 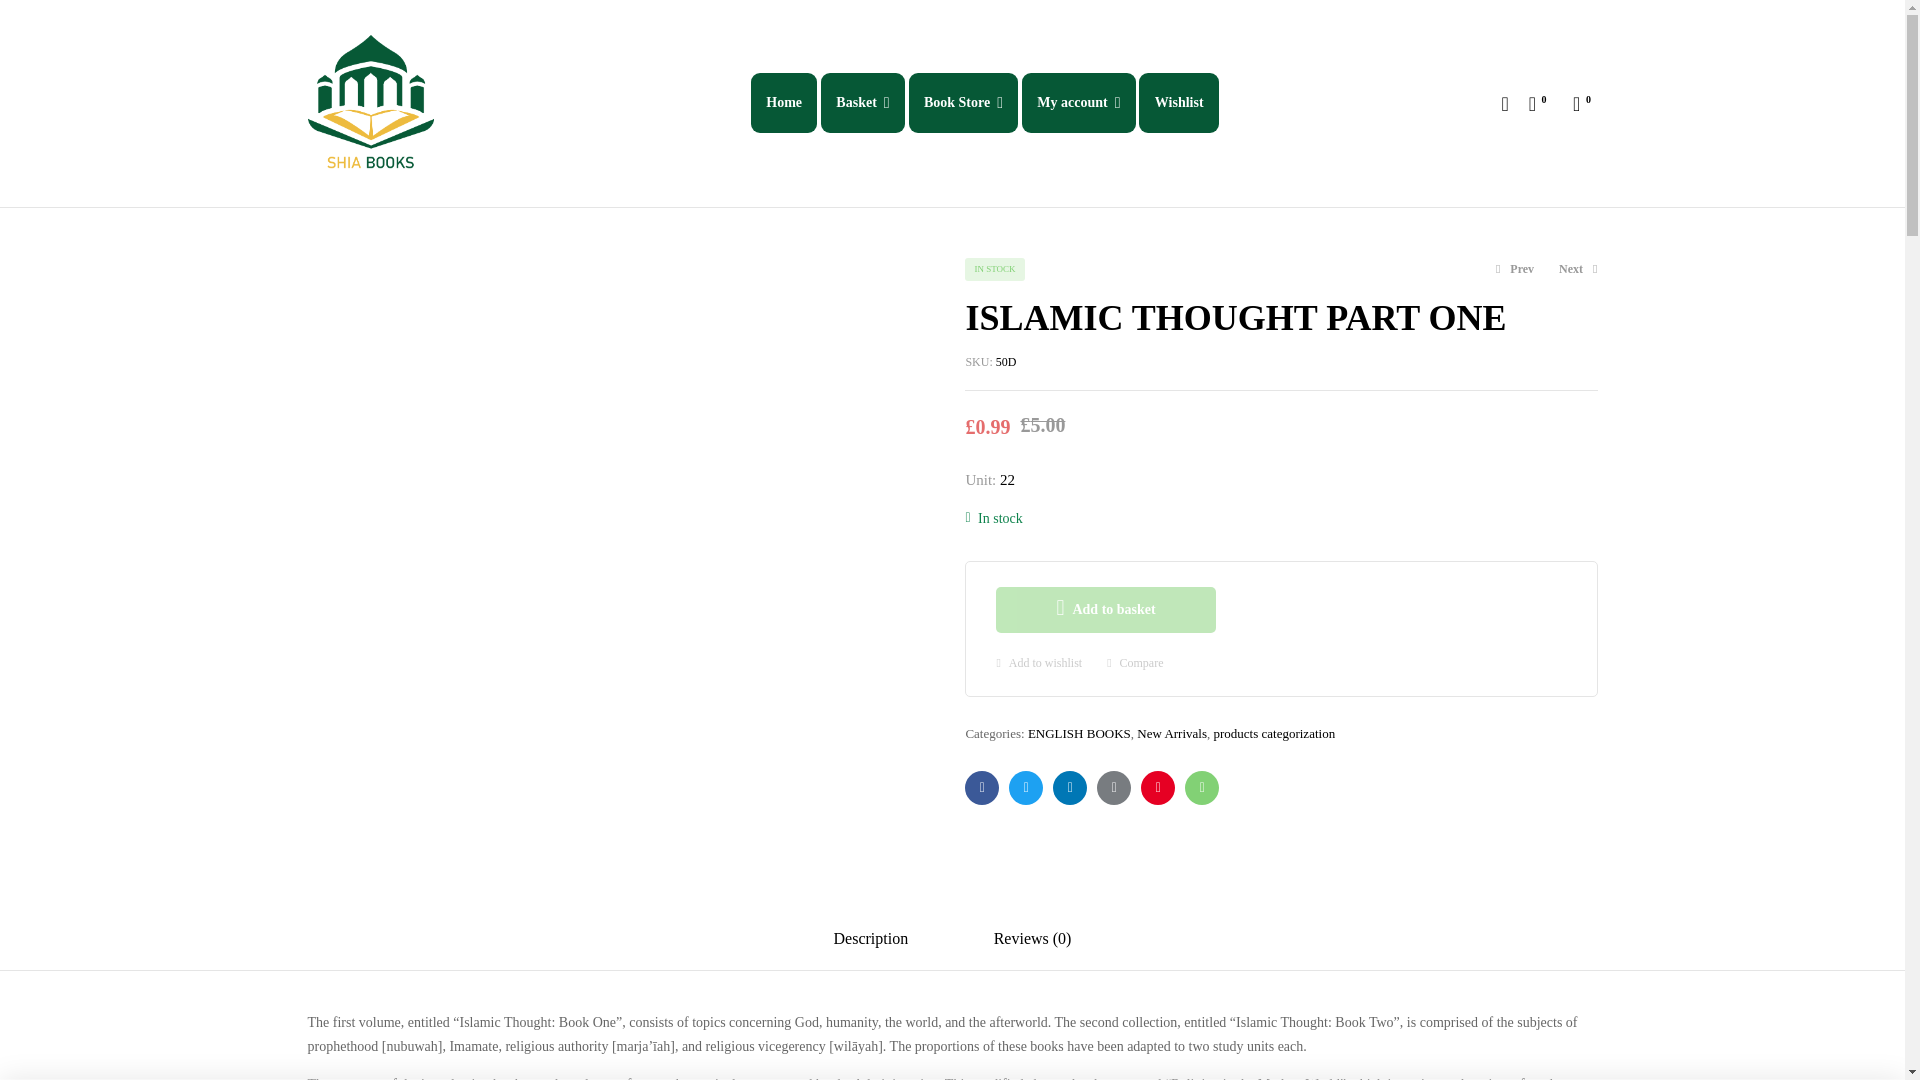 I want to click on View your shopping cart, so click(x=1582, y=102).